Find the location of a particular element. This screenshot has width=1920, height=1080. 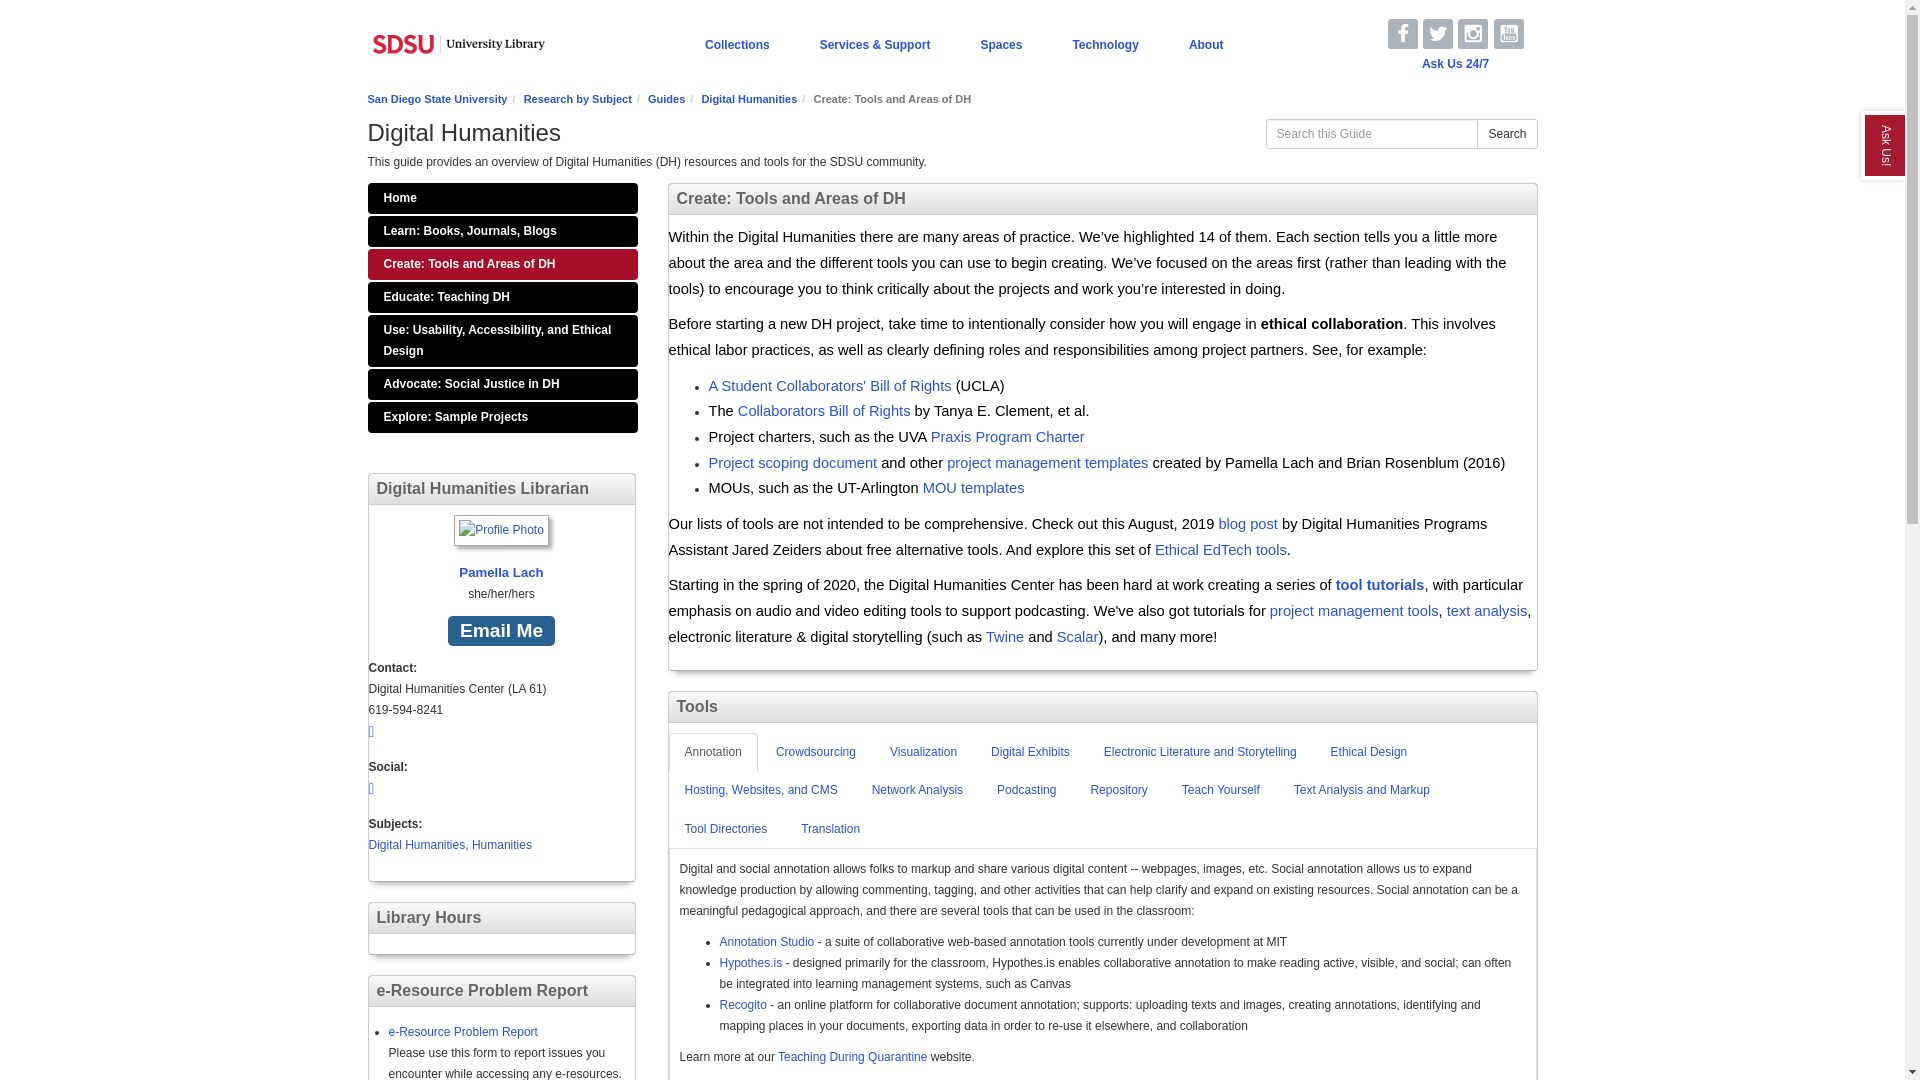

Collaborators Bill of Rights is located at coordinates (824, 410).